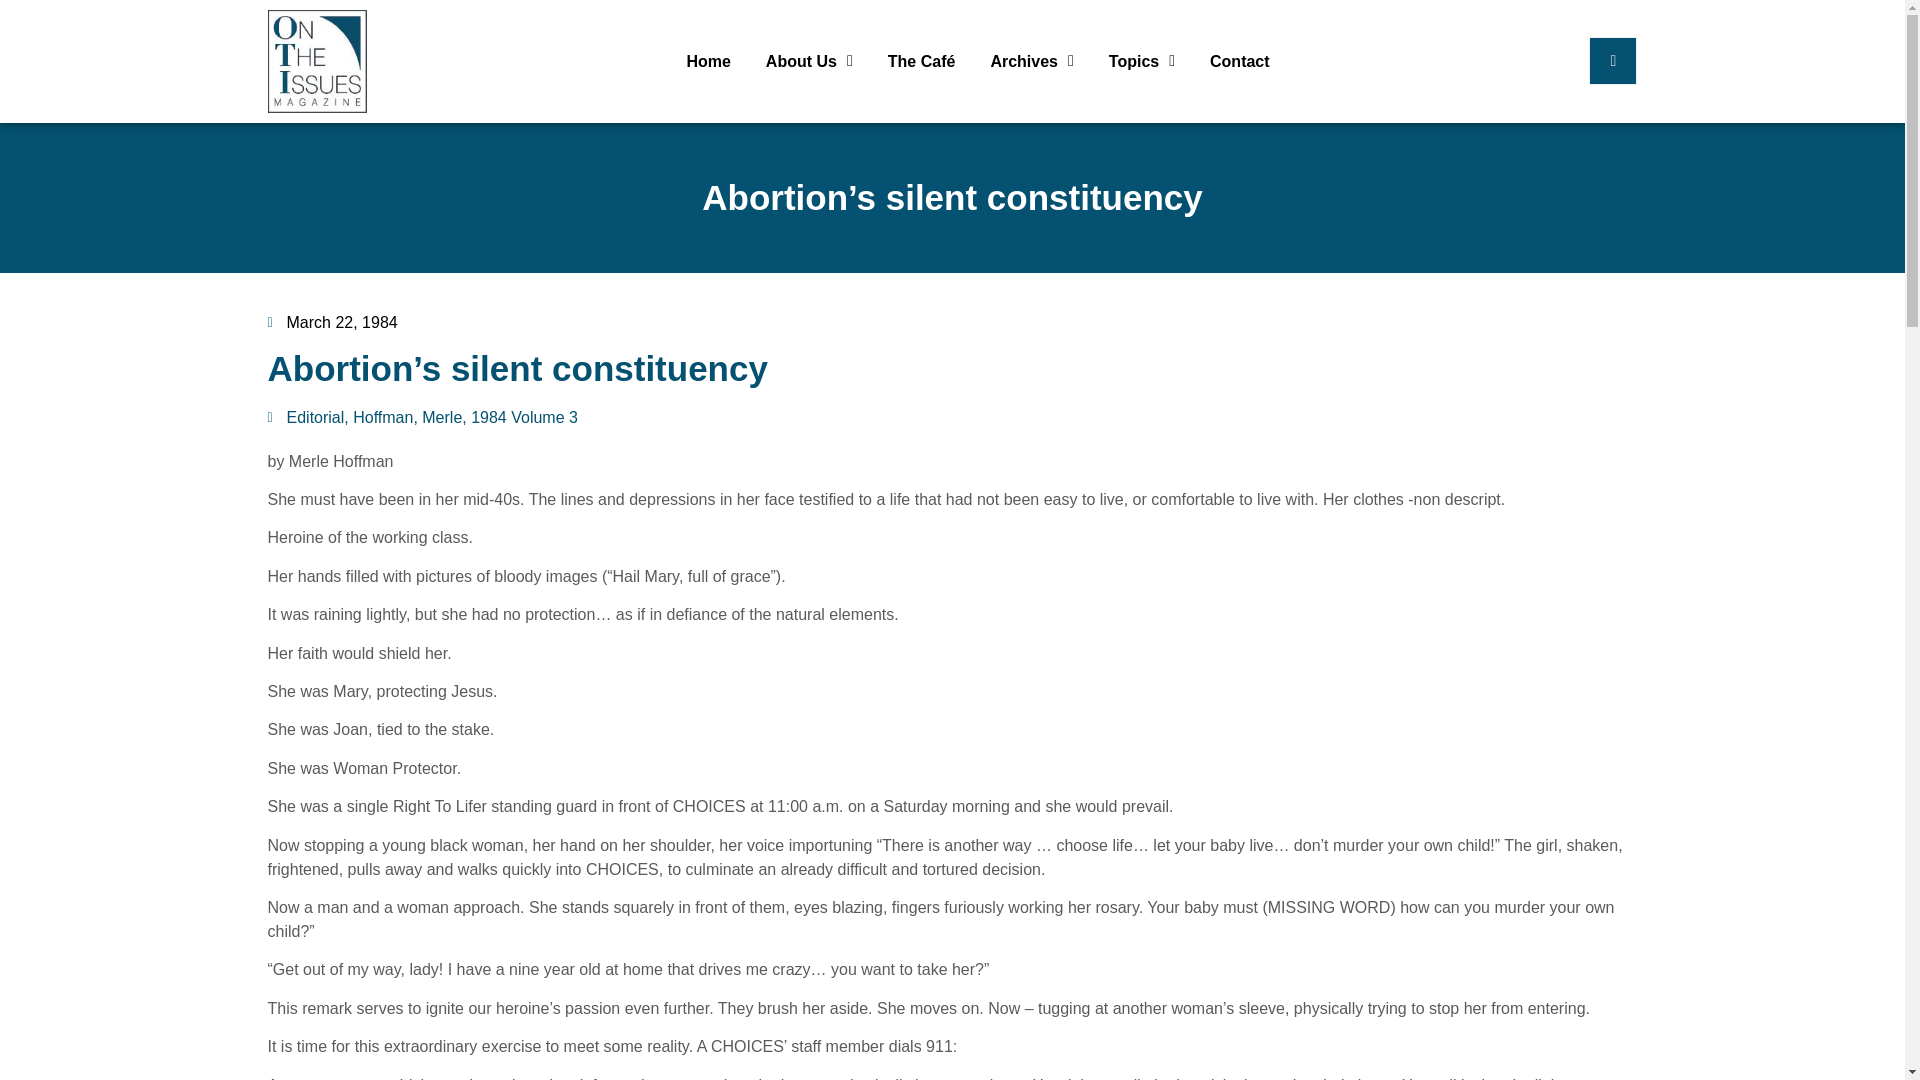 This screenshot has height=1080, width=1920. Describe the element at coordinates (1614, 60) in the screenshot. I see `Search` at that location.